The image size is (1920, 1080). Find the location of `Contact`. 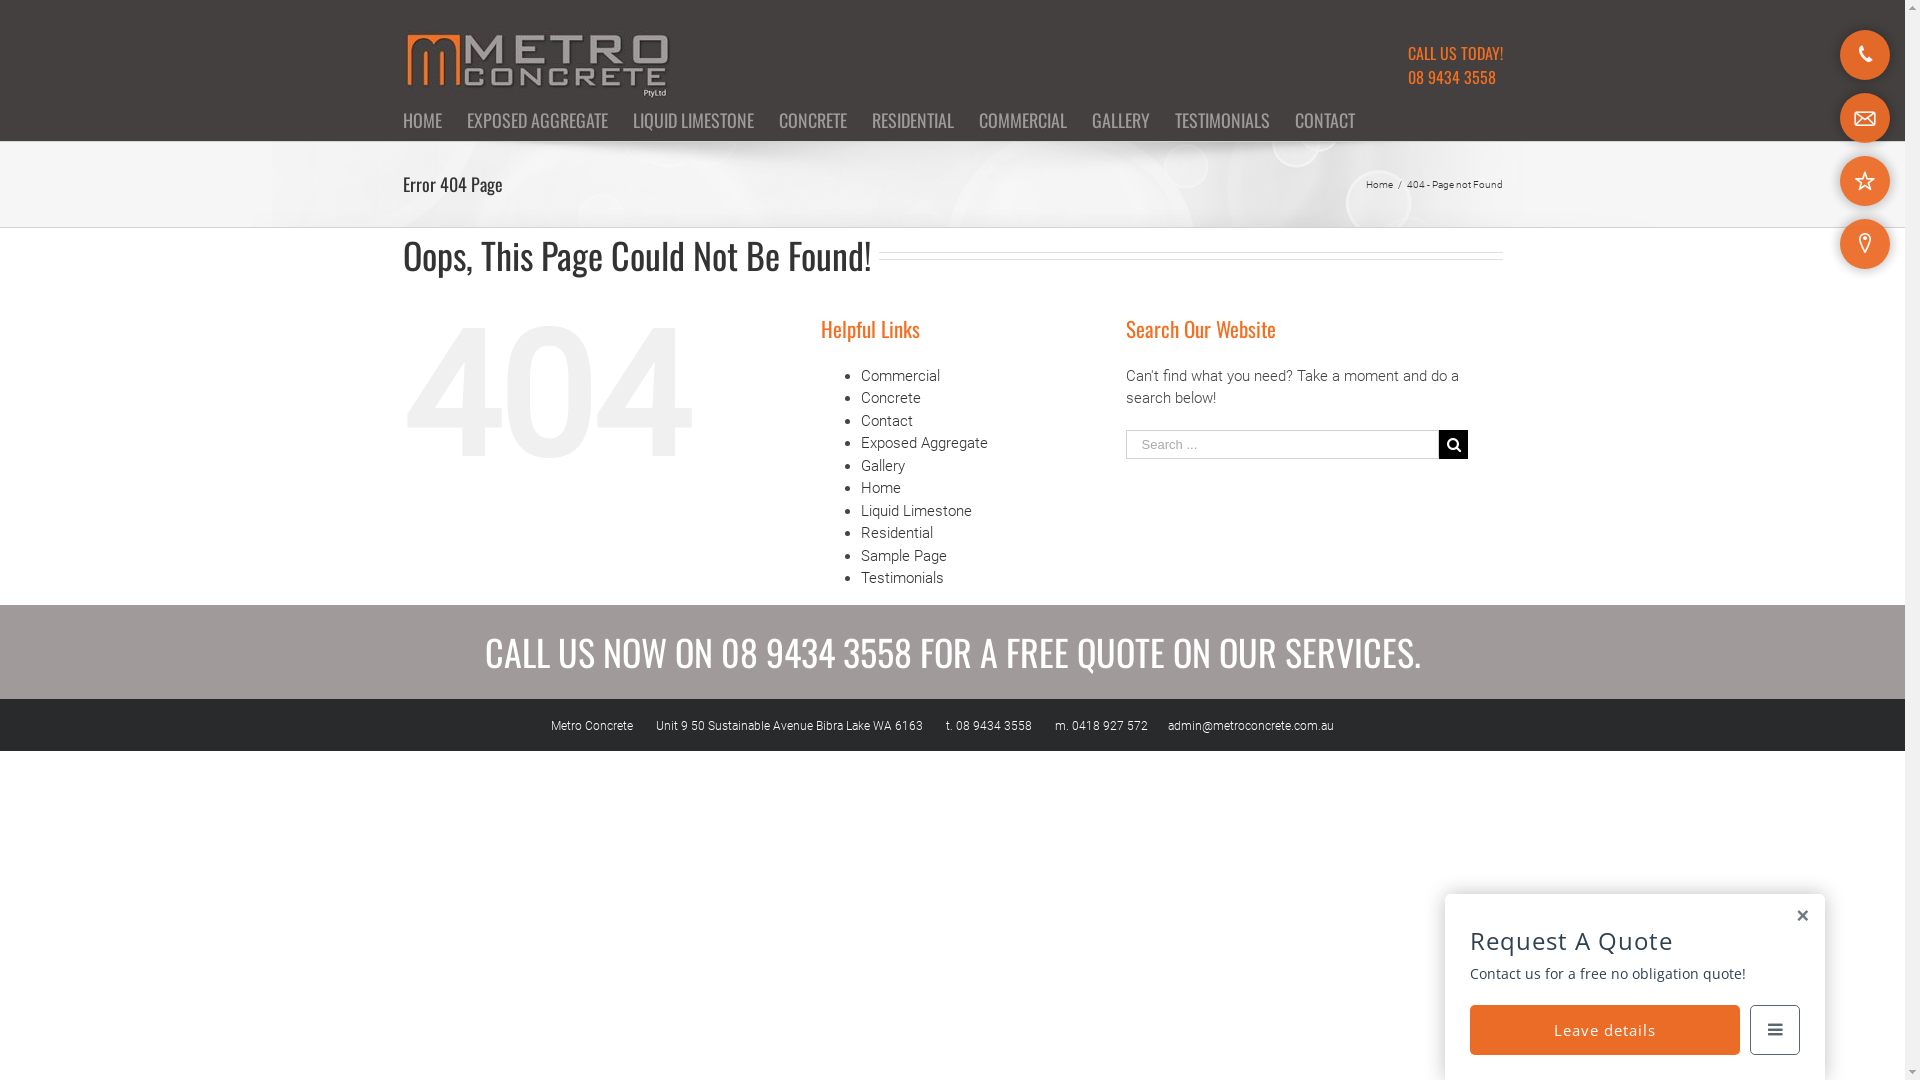

Contact is located at coordinates (887, 421).